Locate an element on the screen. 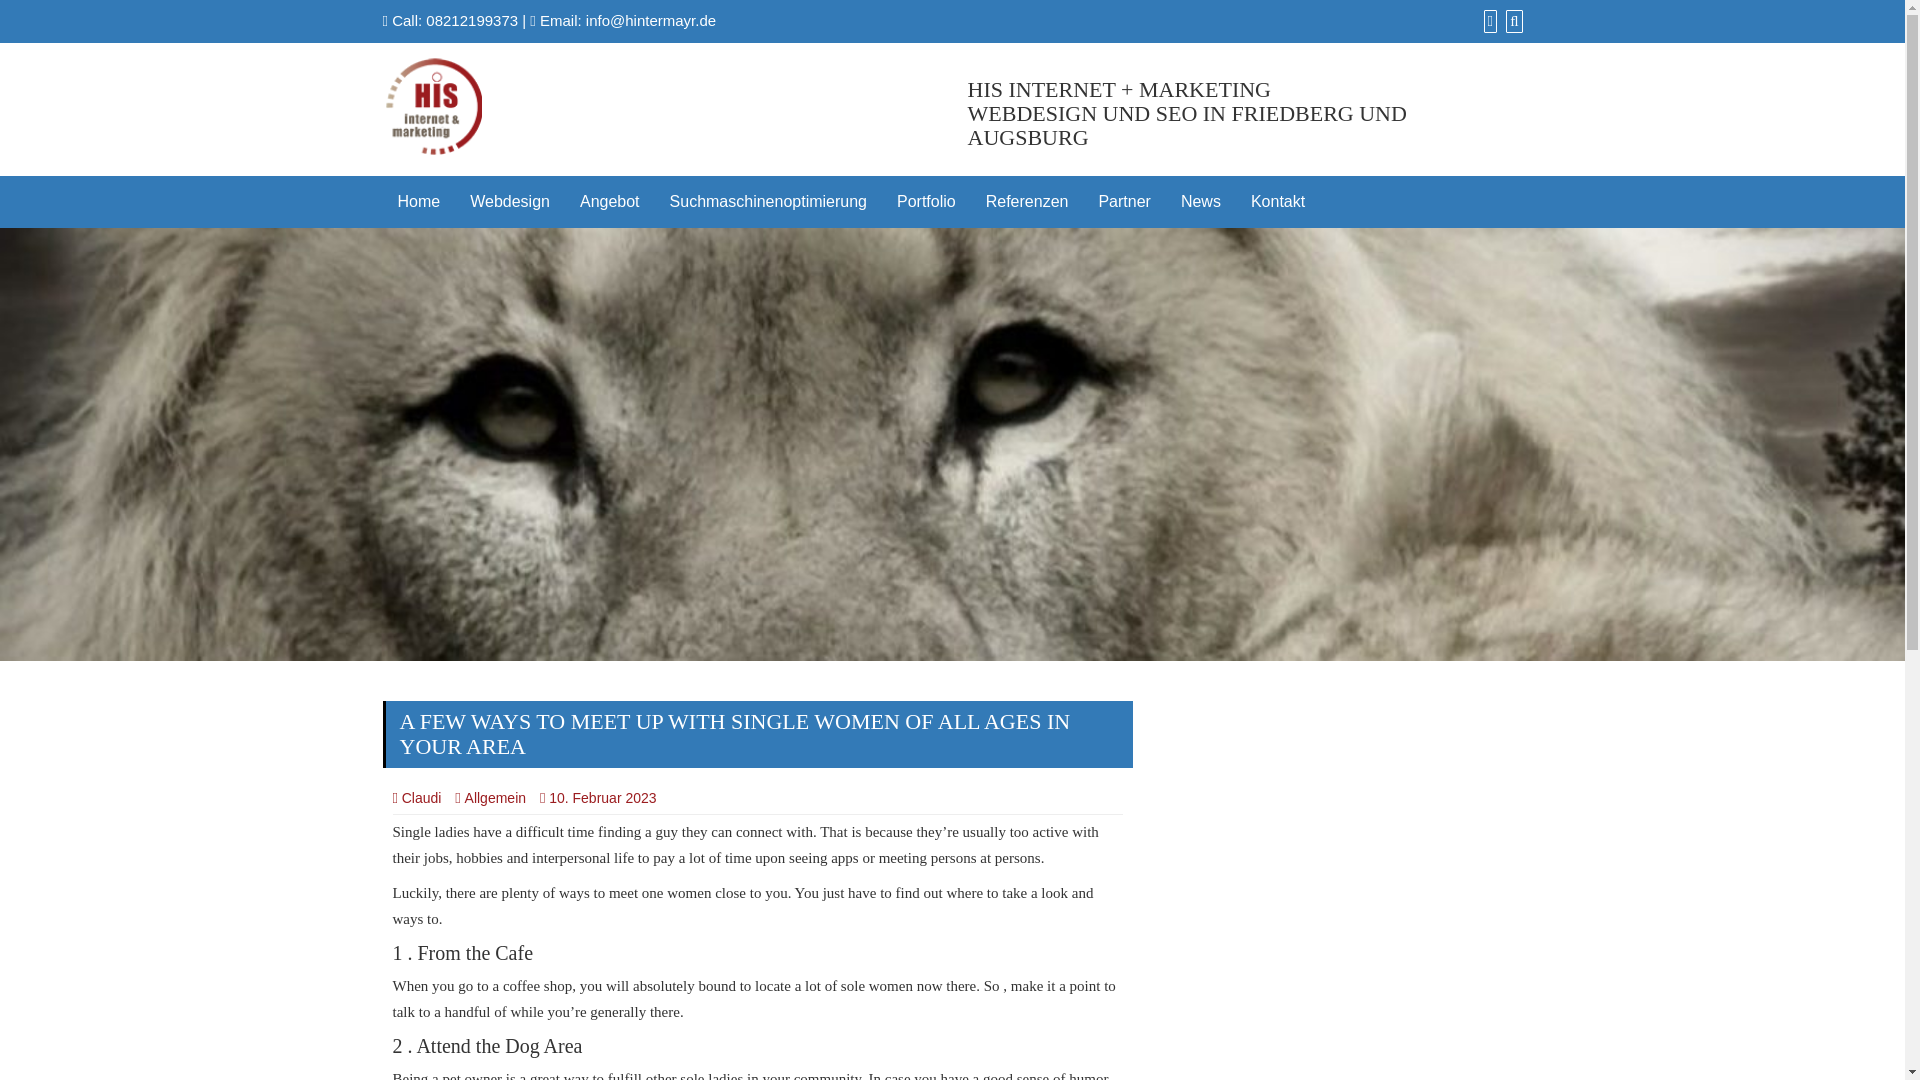  Kontakt is located at coordinates (1278, 202).